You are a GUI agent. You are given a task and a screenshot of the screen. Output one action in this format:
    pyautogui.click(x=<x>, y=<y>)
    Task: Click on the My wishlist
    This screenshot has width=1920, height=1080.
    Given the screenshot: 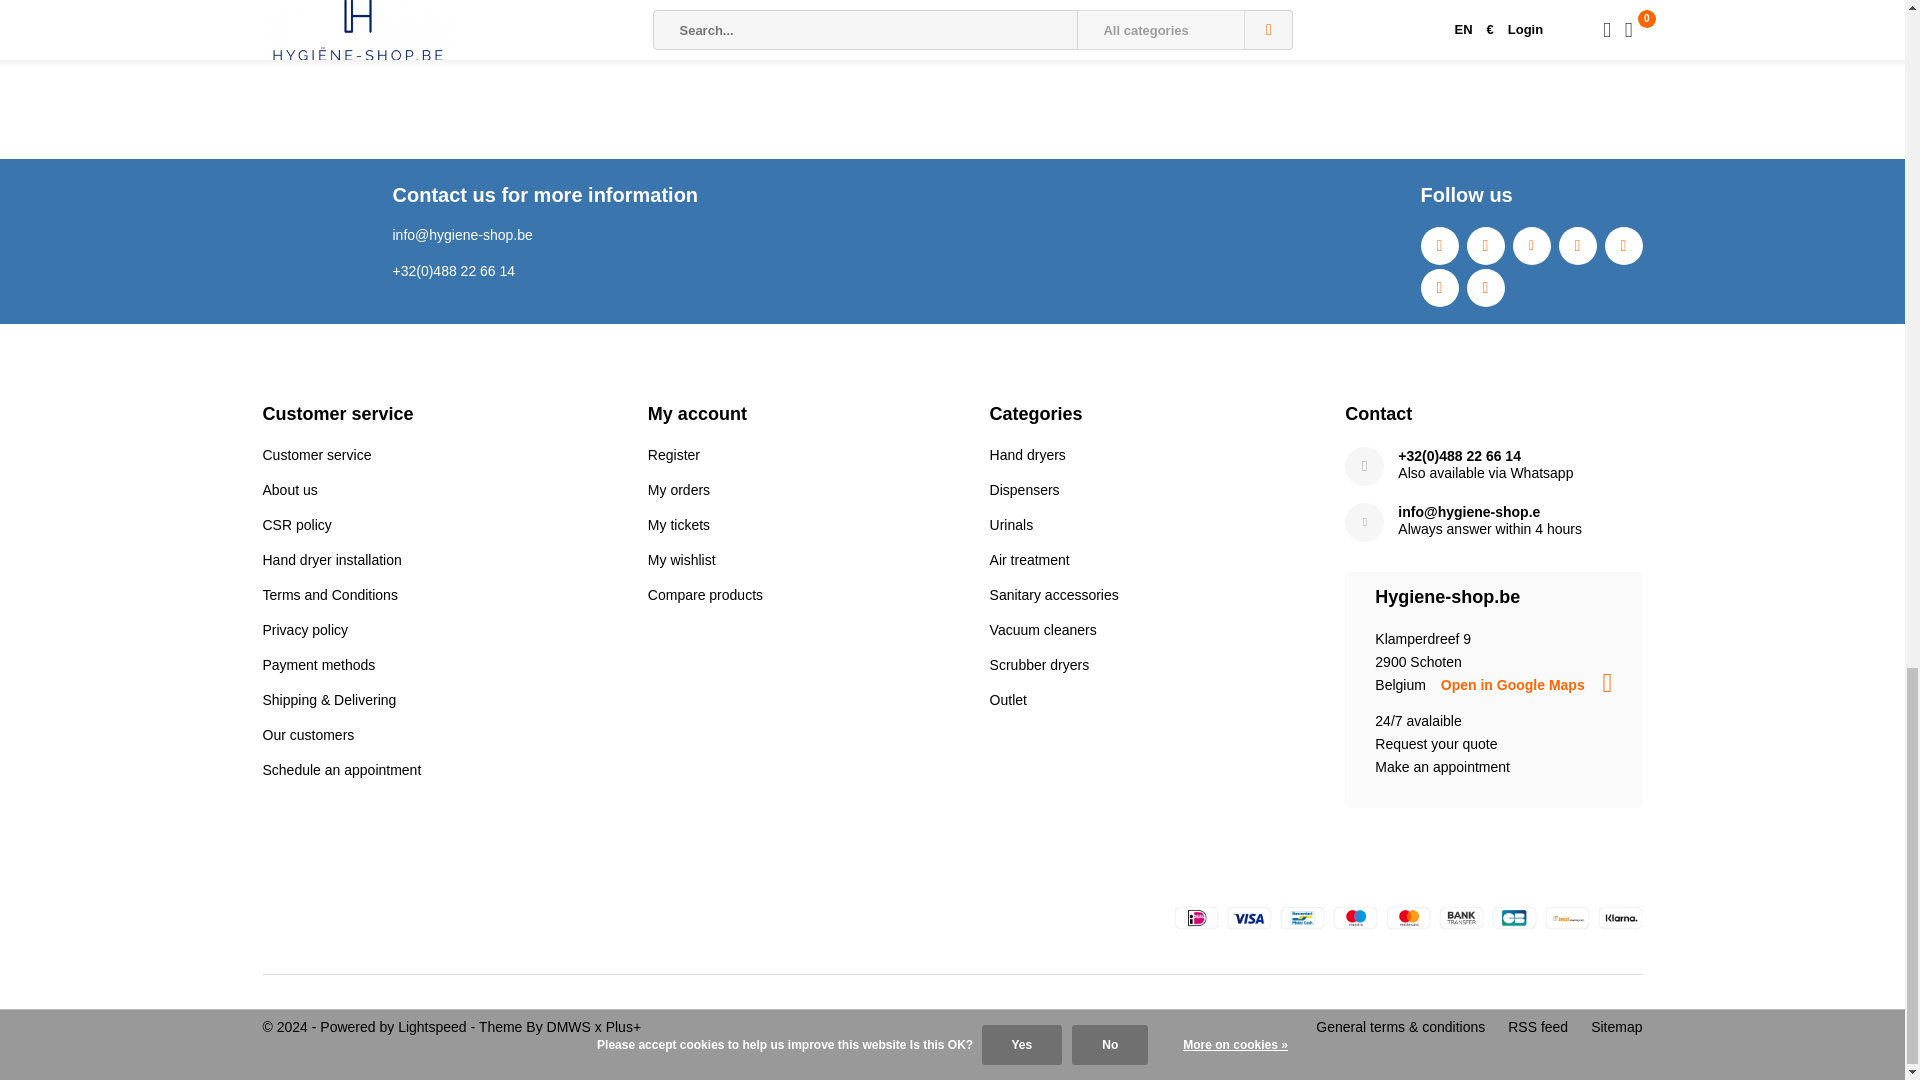 What is the action you would take?
    pyautogui.click(x=682, y=560)
    